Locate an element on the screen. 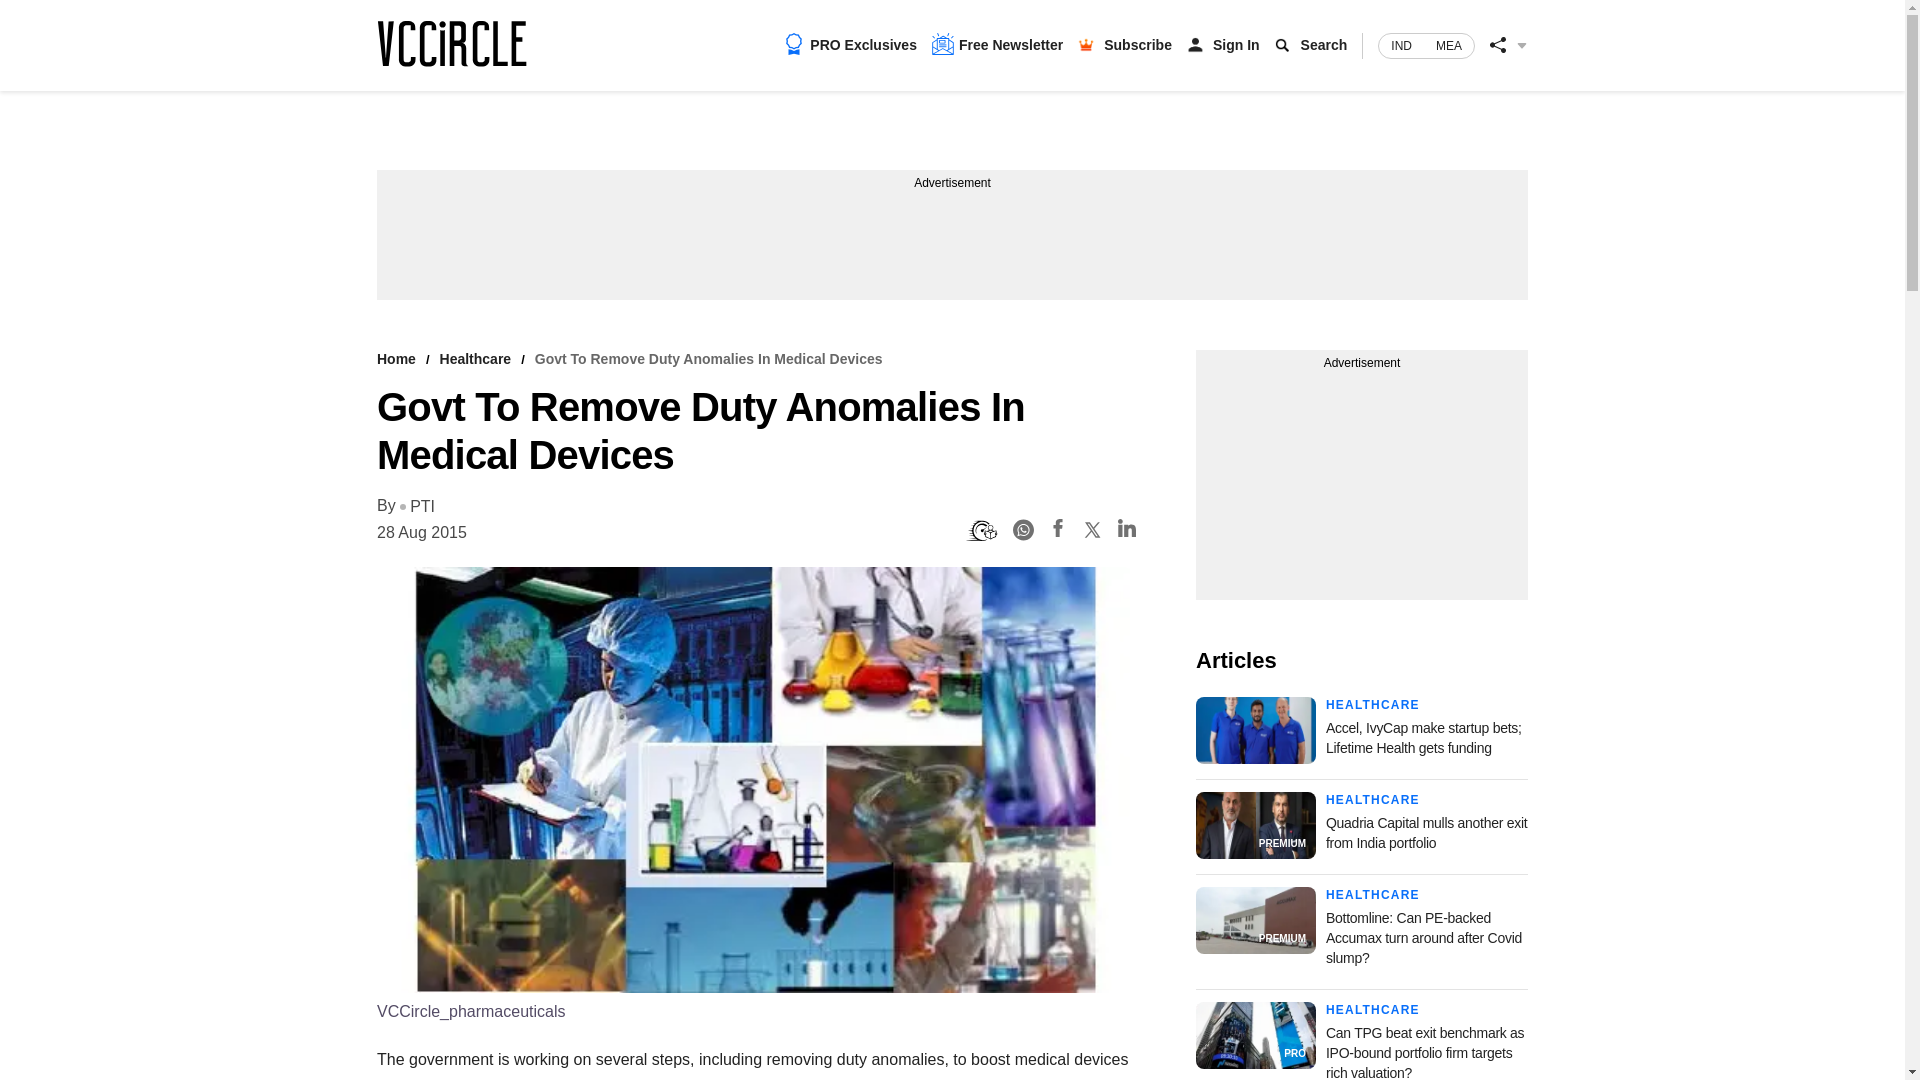 The height and width of the screenshot is (1080, 1920). HEALTHCARE is located at coordinates (1373, 894).